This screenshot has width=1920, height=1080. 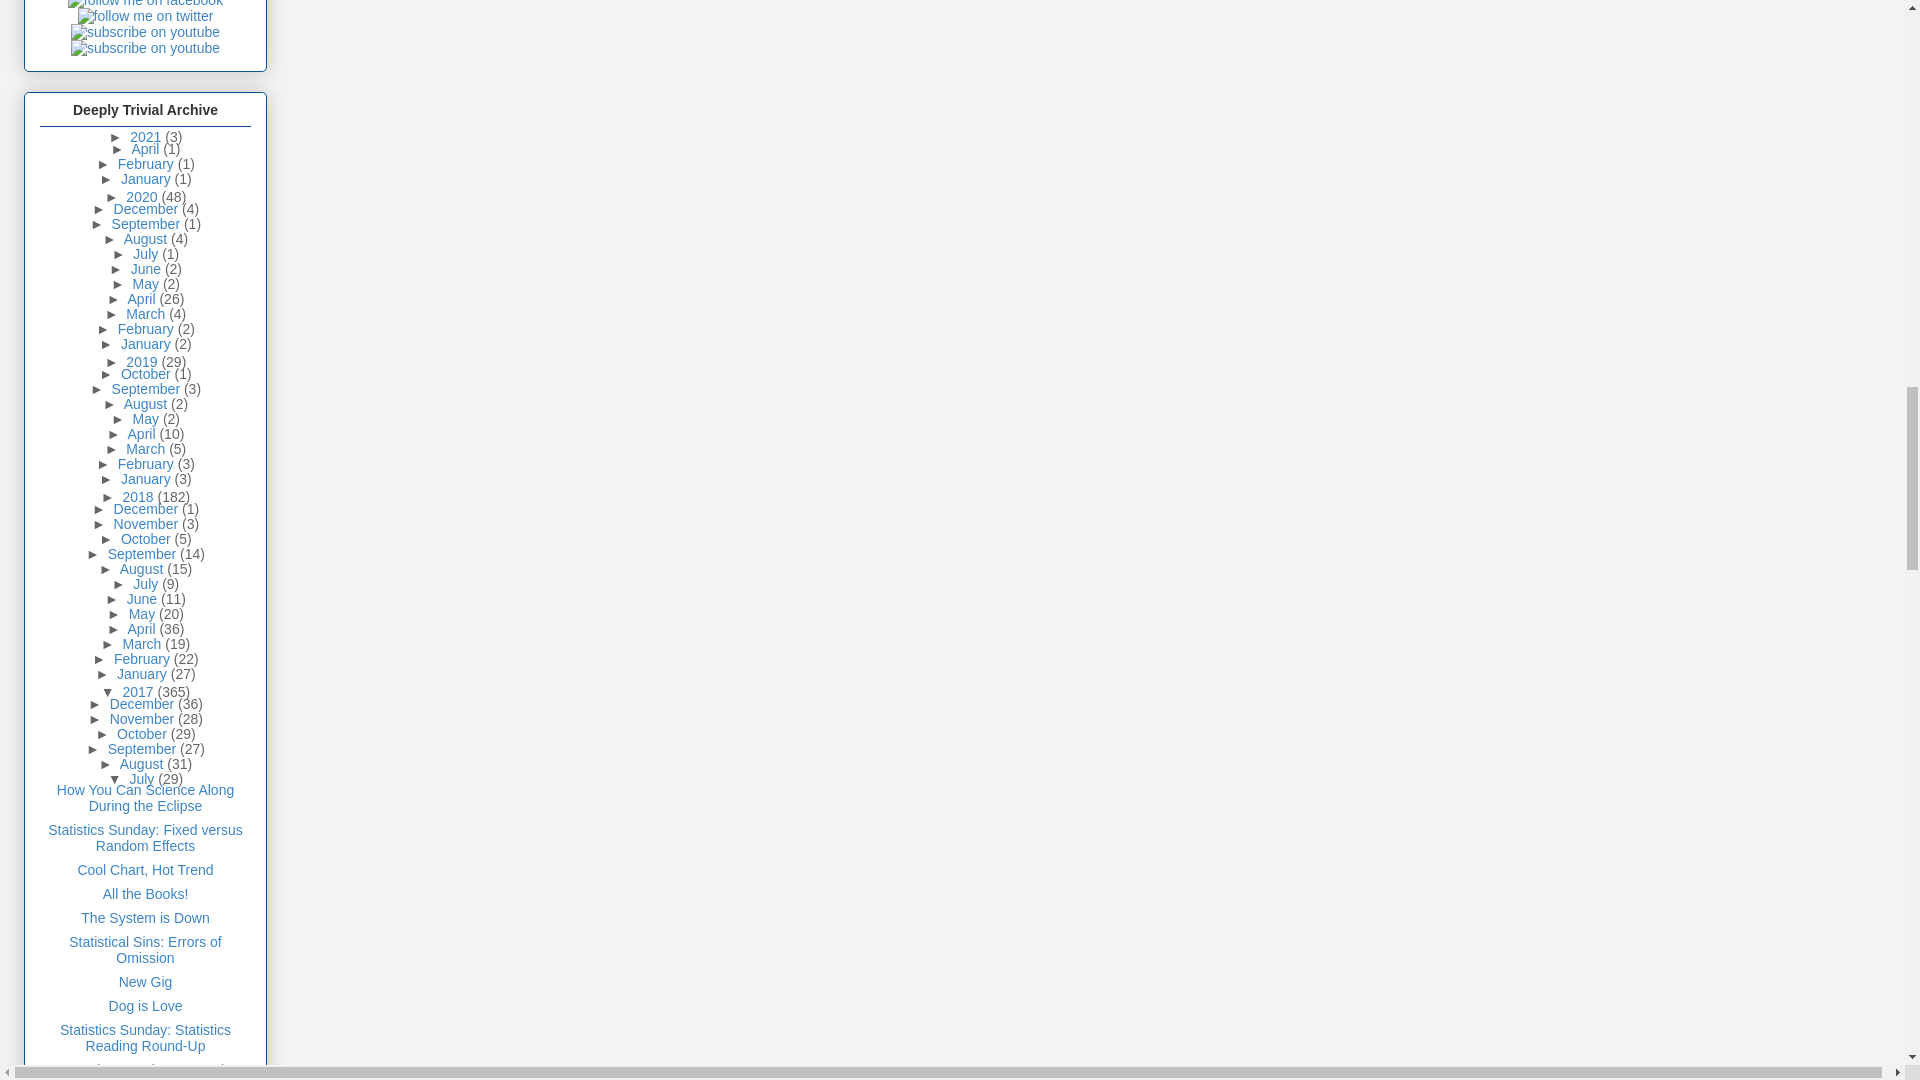 What do you see at coordinates (146, 48) in the screenshot?
I see `Subscribe to My Music Channel on YouTube` at bounding box center [146, 48].